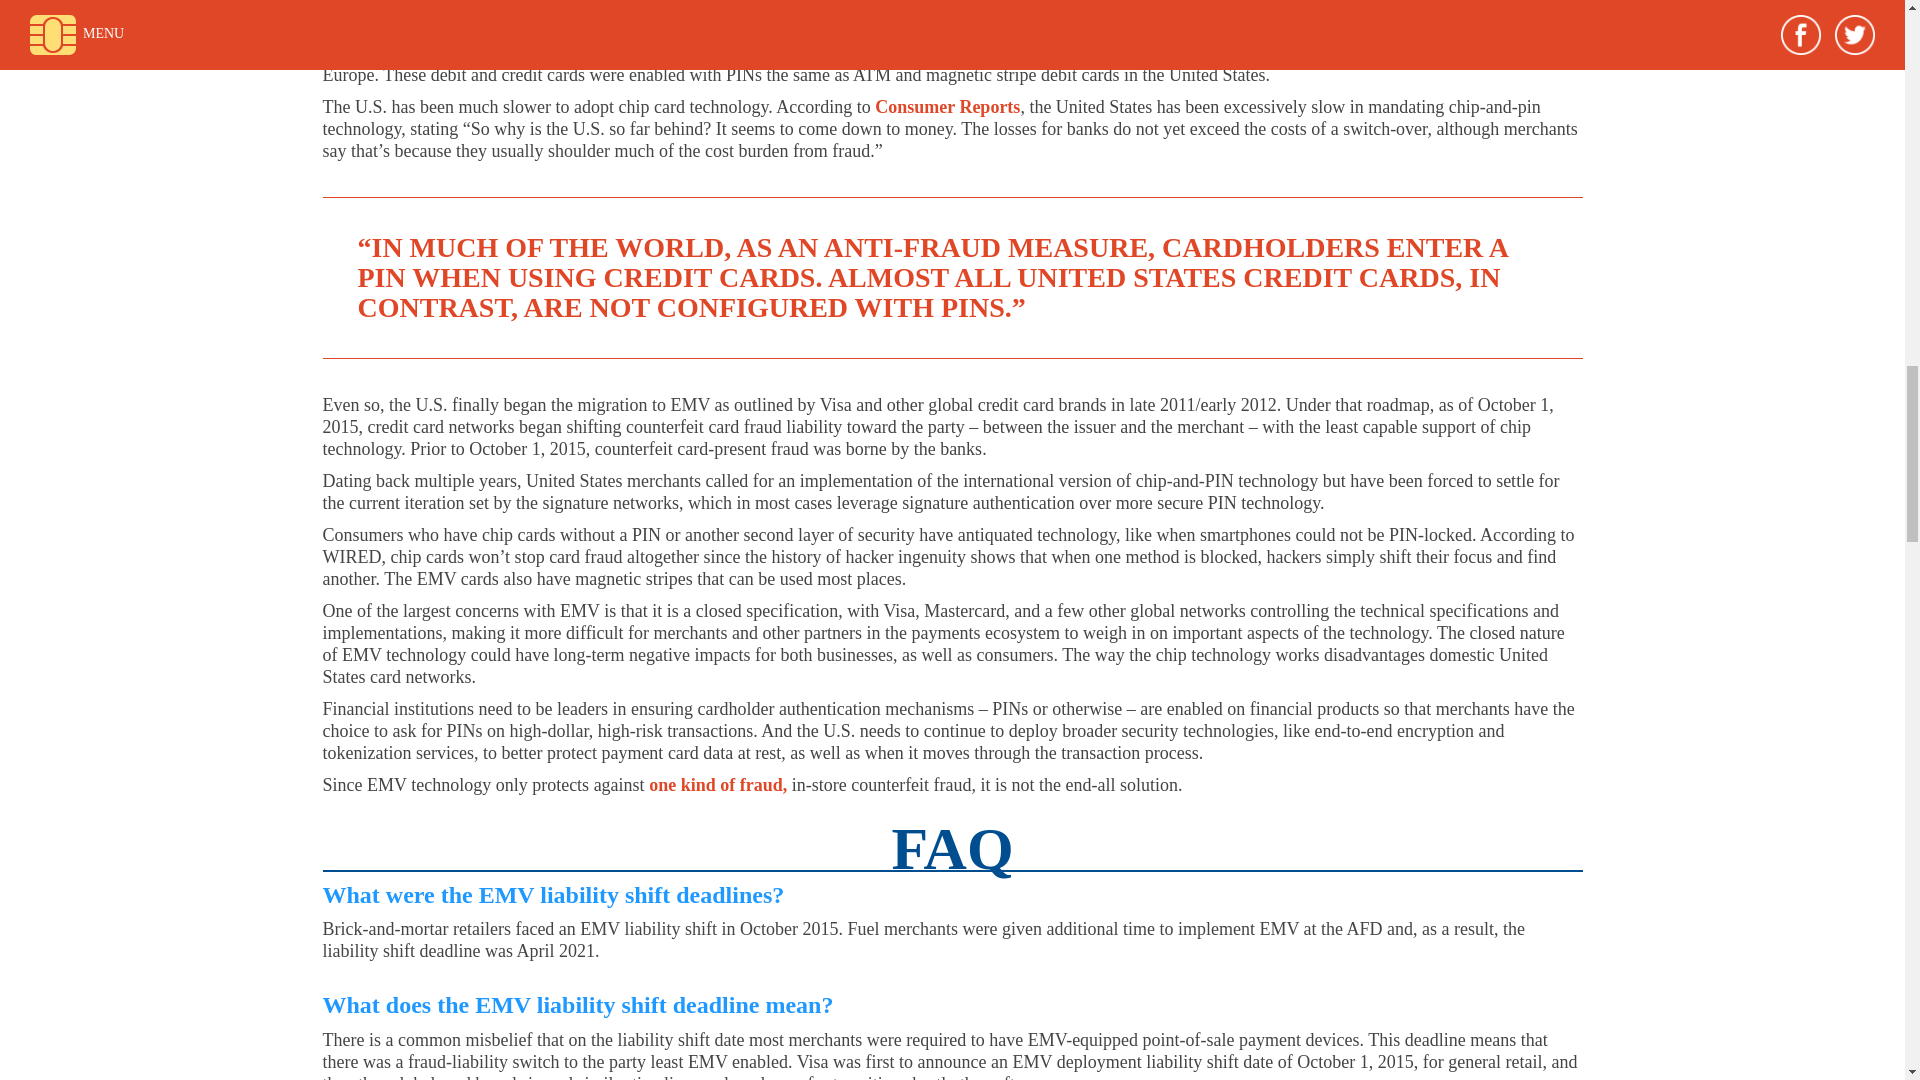  What do you see at coordinates (718, 784) in the screenshot?
I see `one kind of fraud,` at bounding box center [718, 784].